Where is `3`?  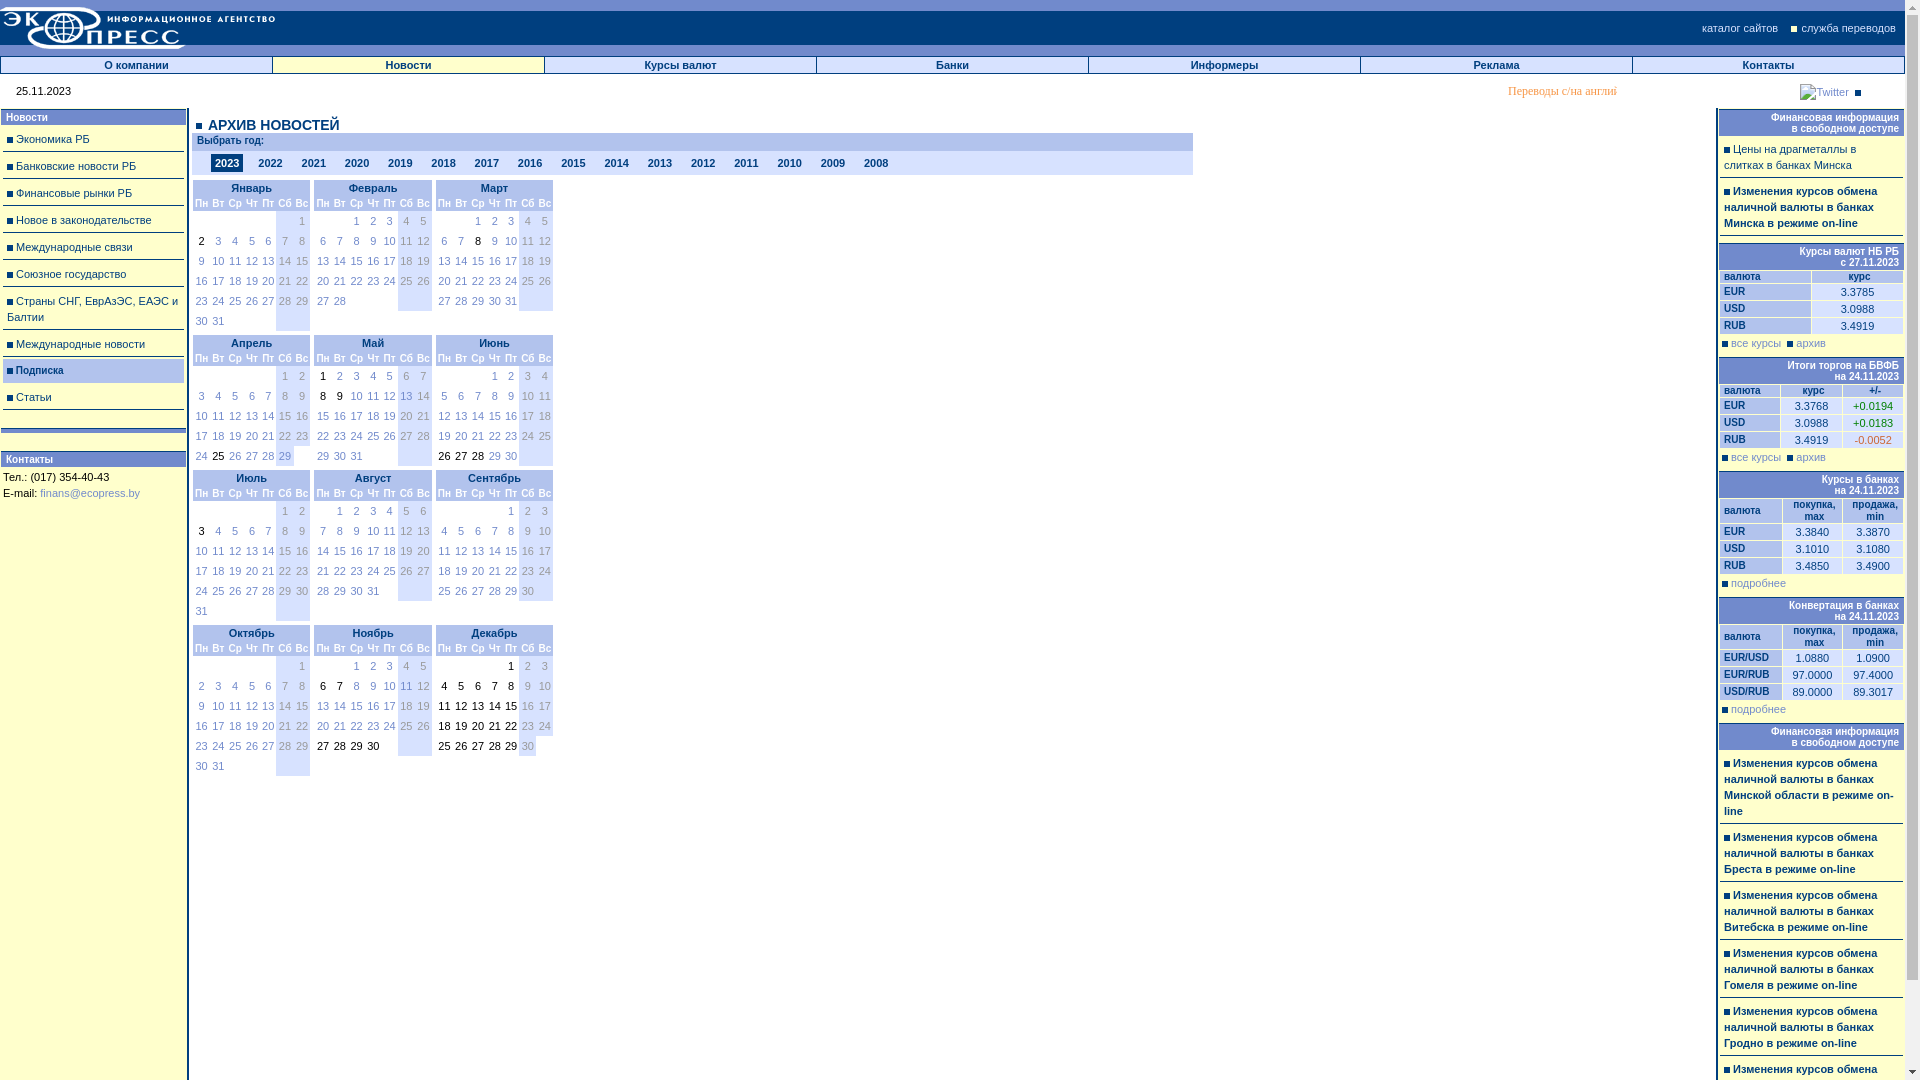 3 is located at coordinates (511, 221).